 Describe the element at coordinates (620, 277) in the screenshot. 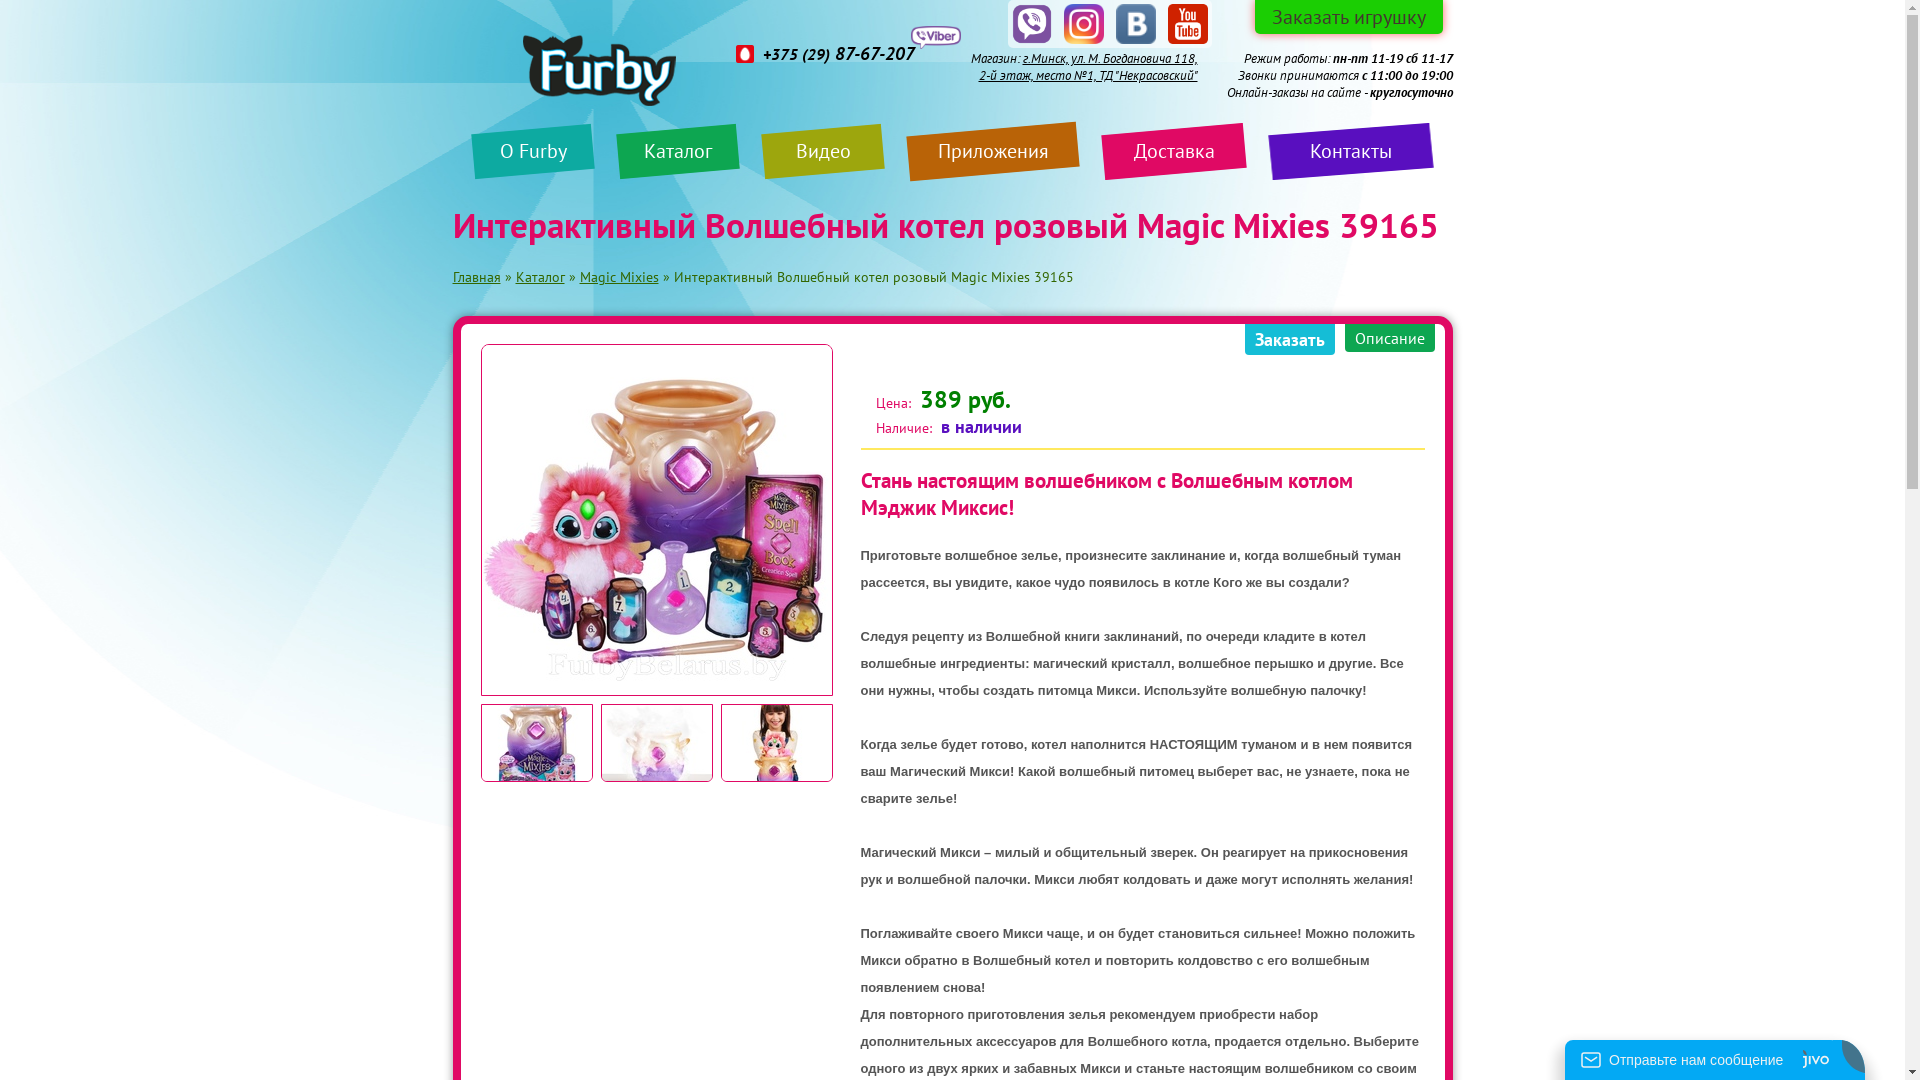

I see `Magic Mixies` at that location.